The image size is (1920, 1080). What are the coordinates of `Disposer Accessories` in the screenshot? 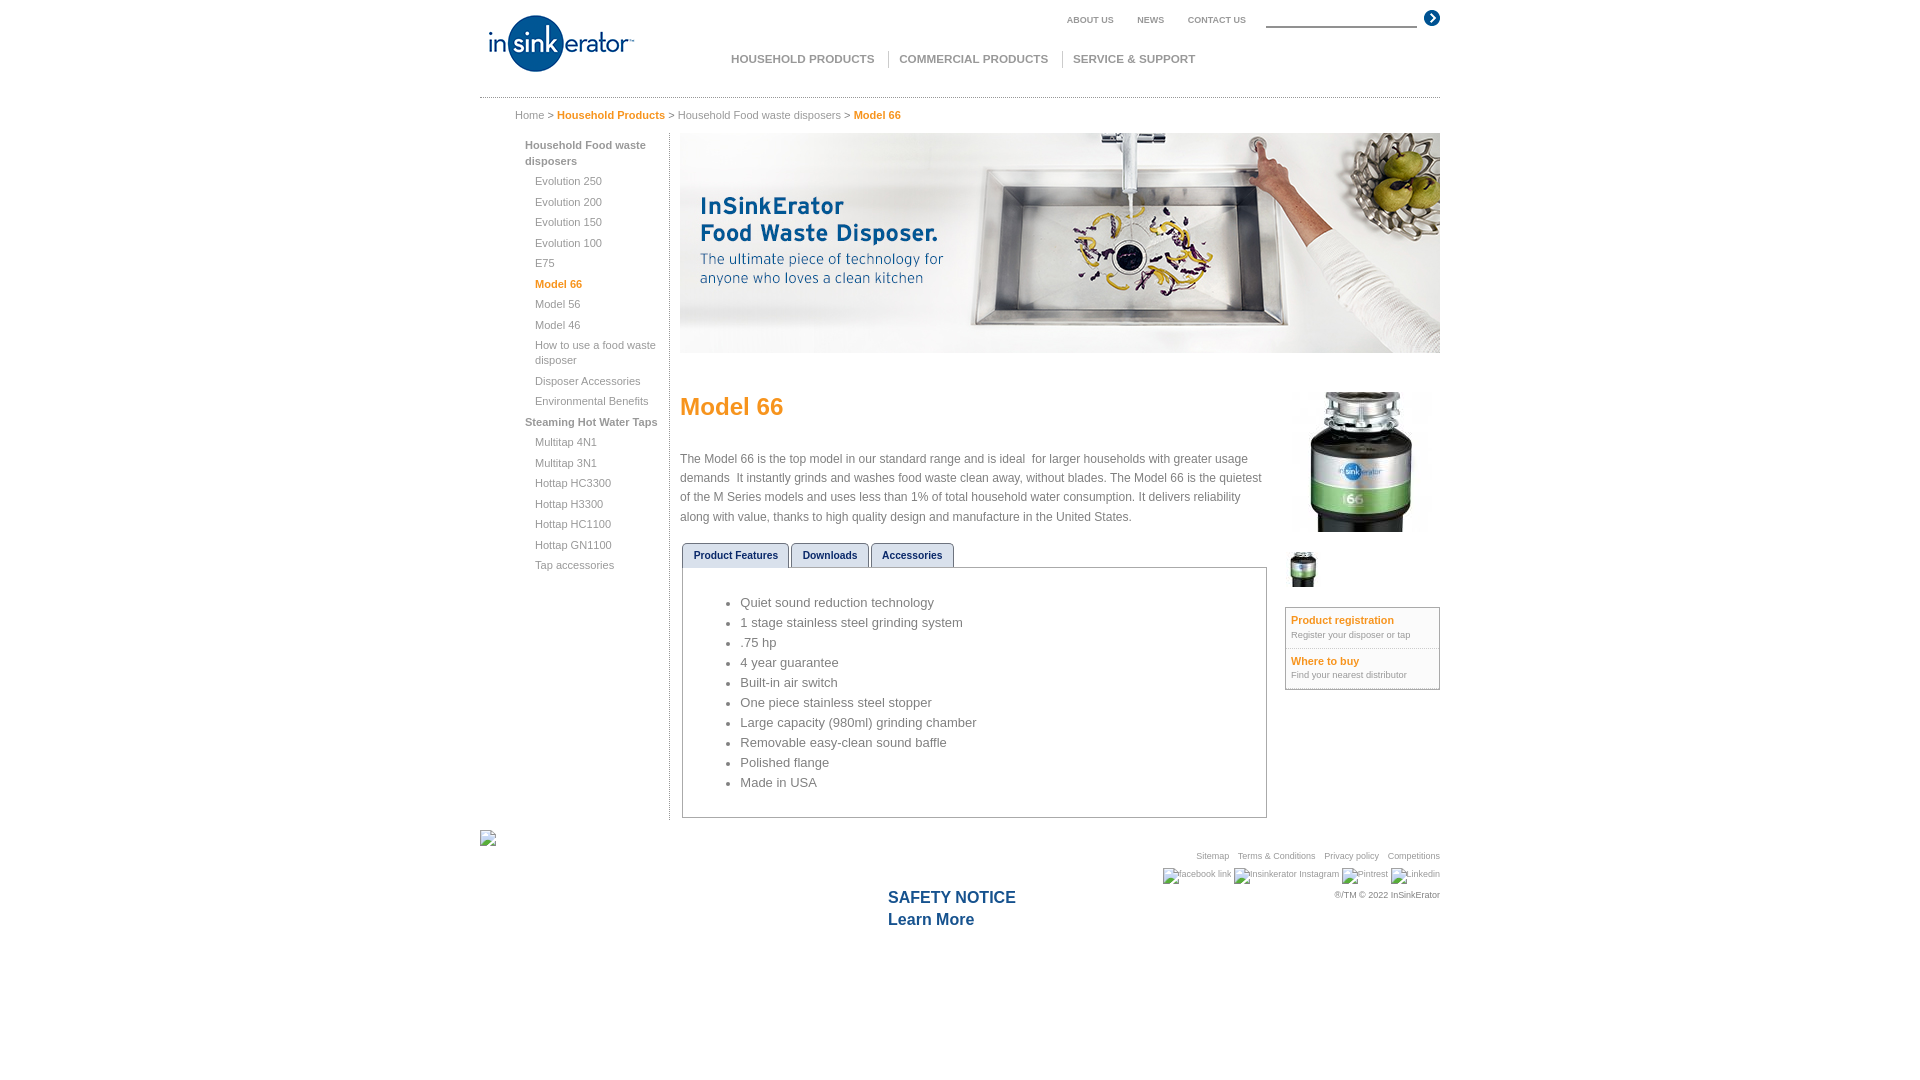 It's located at (588, 381).